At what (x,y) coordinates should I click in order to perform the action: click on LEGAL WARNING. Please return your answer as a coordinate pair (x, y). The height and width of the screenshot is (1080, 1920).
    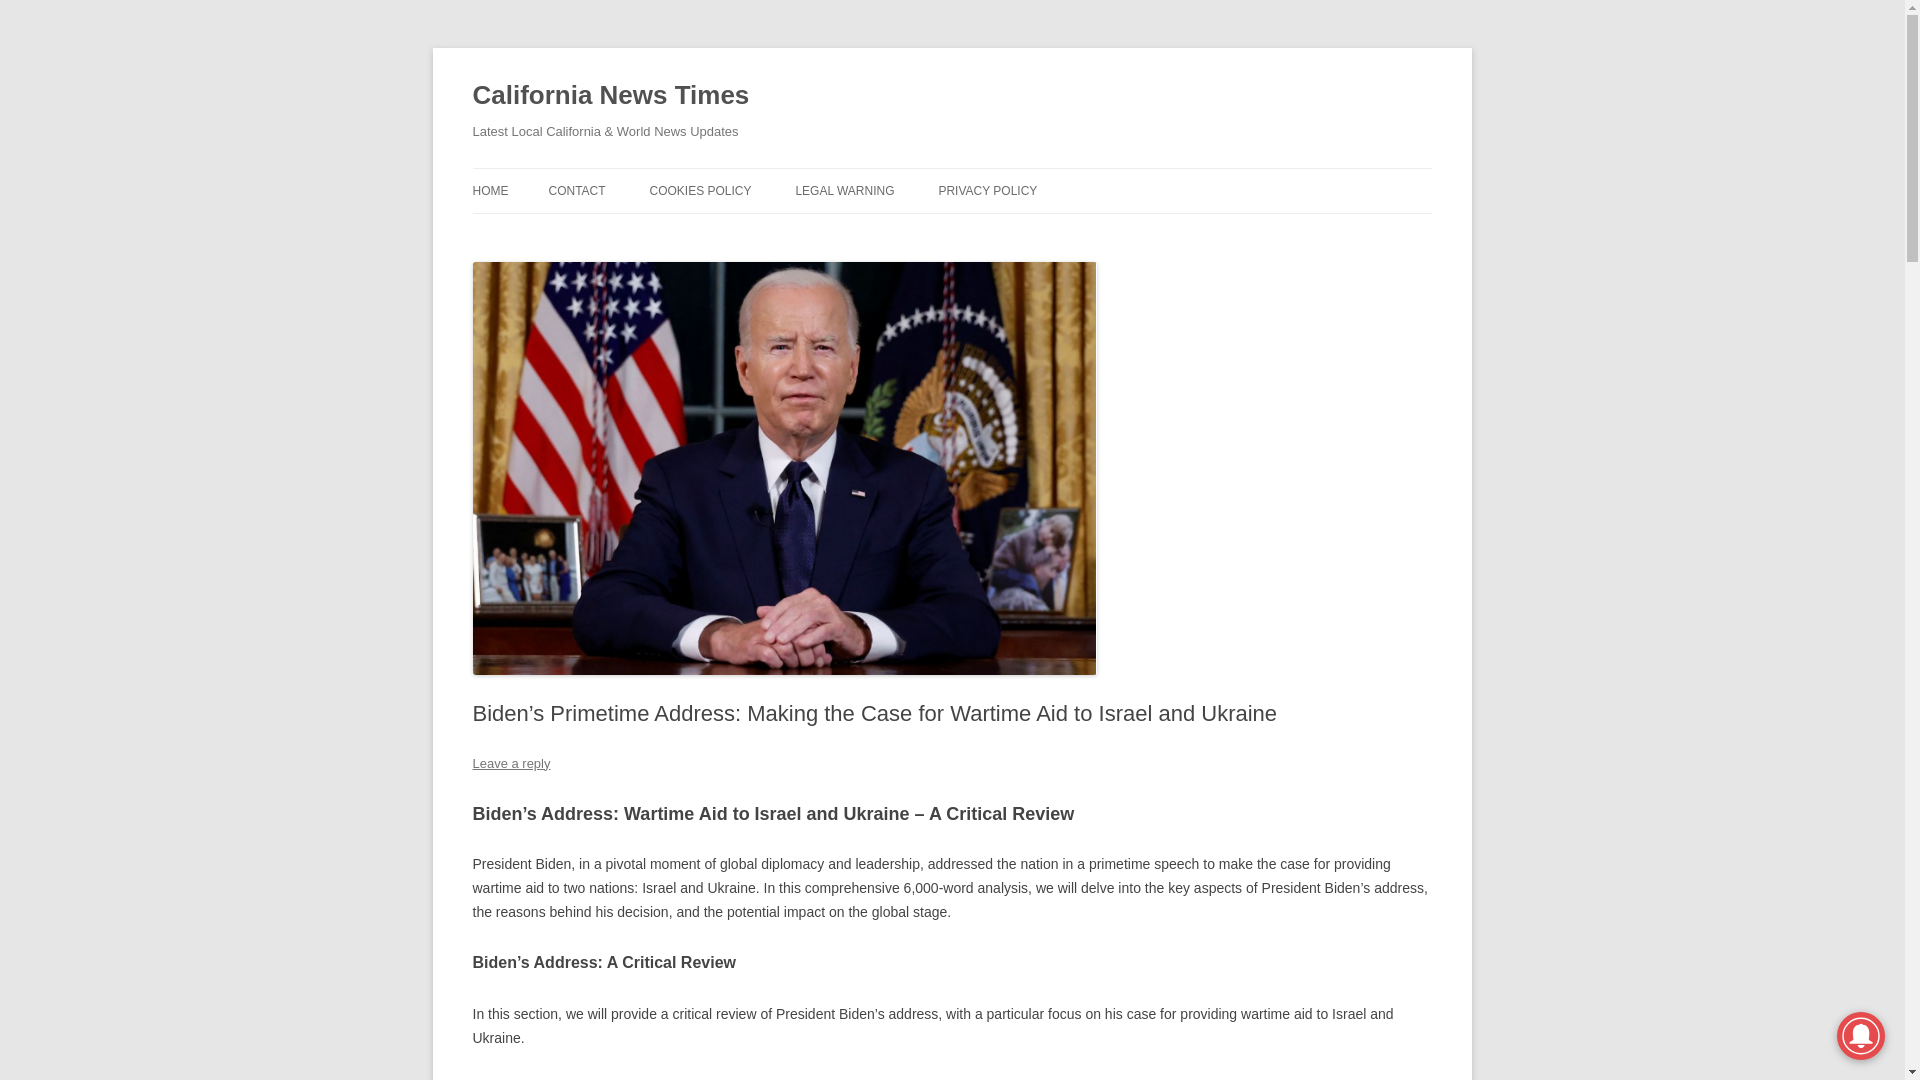
    Looking at the image, I should click on (844, 190).